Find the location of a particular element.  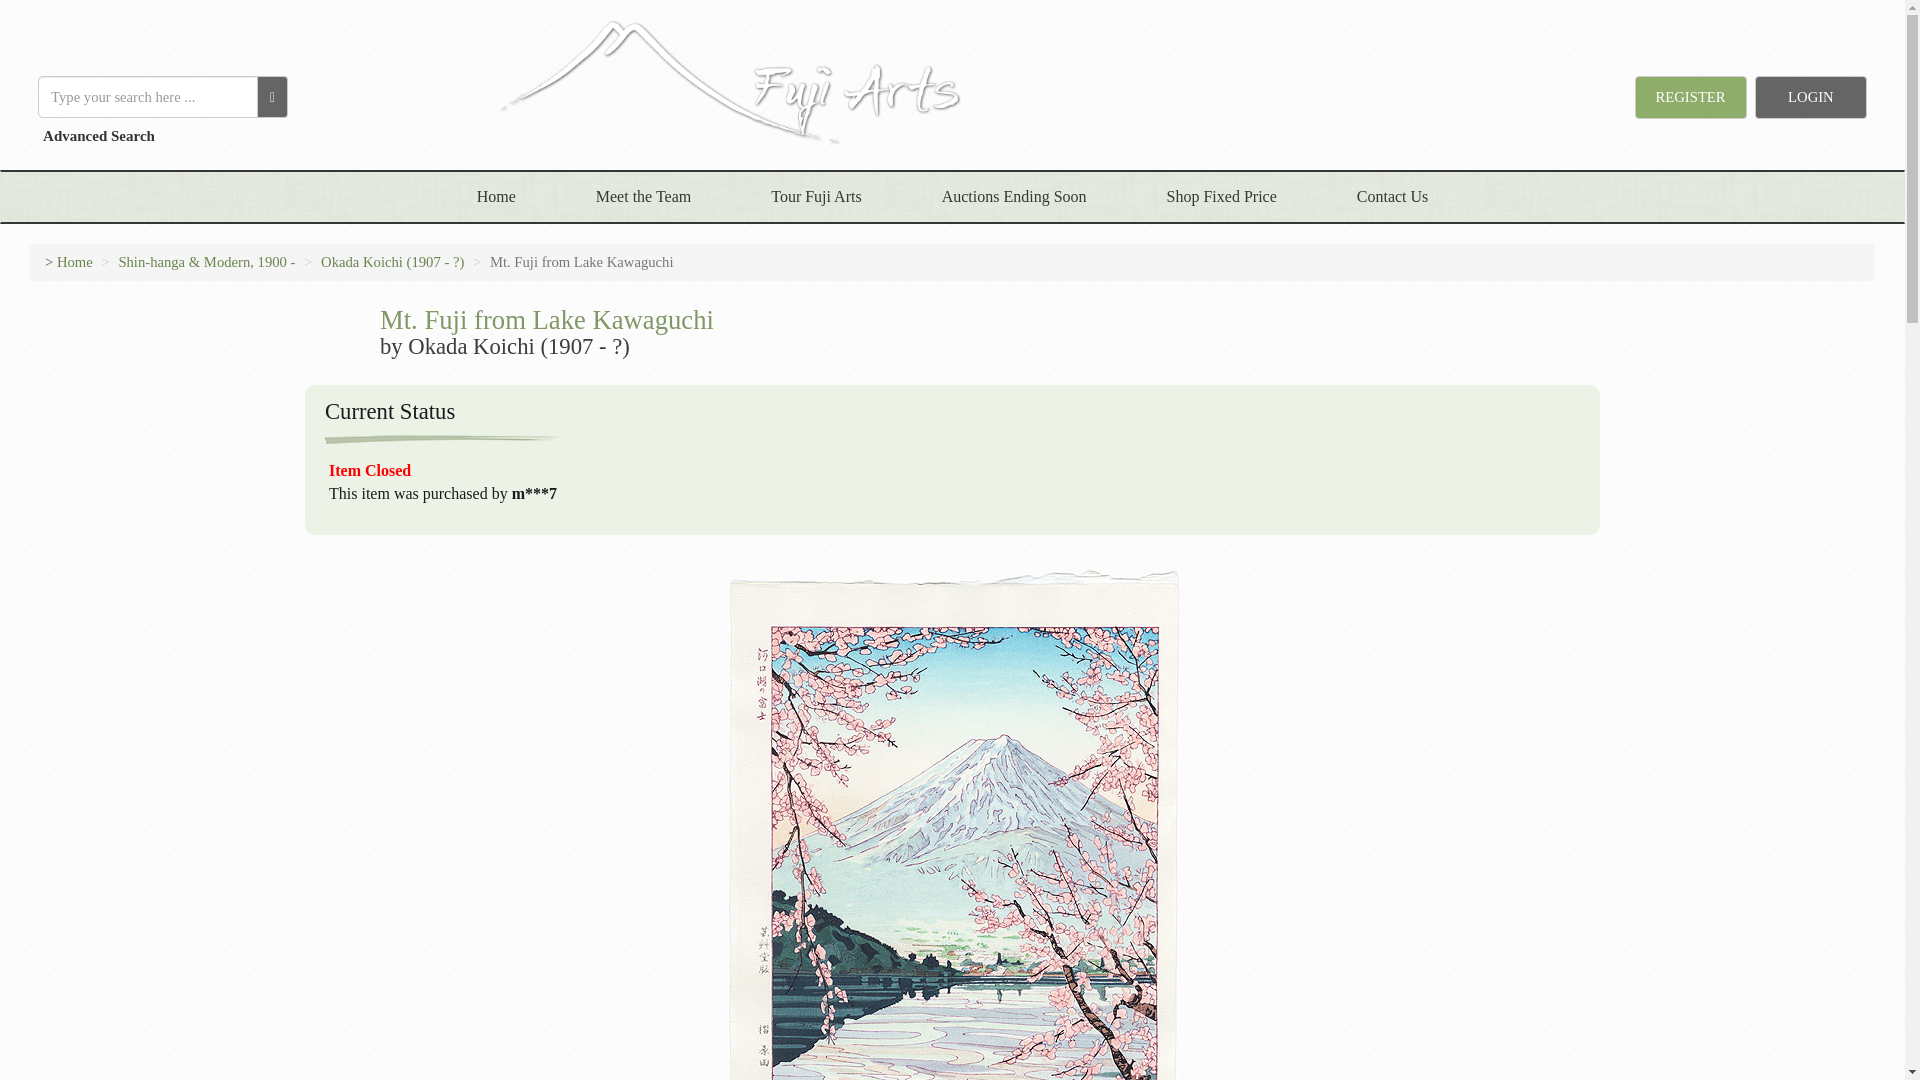

Tour Fuji Arts is located at coordinates (816, 196).